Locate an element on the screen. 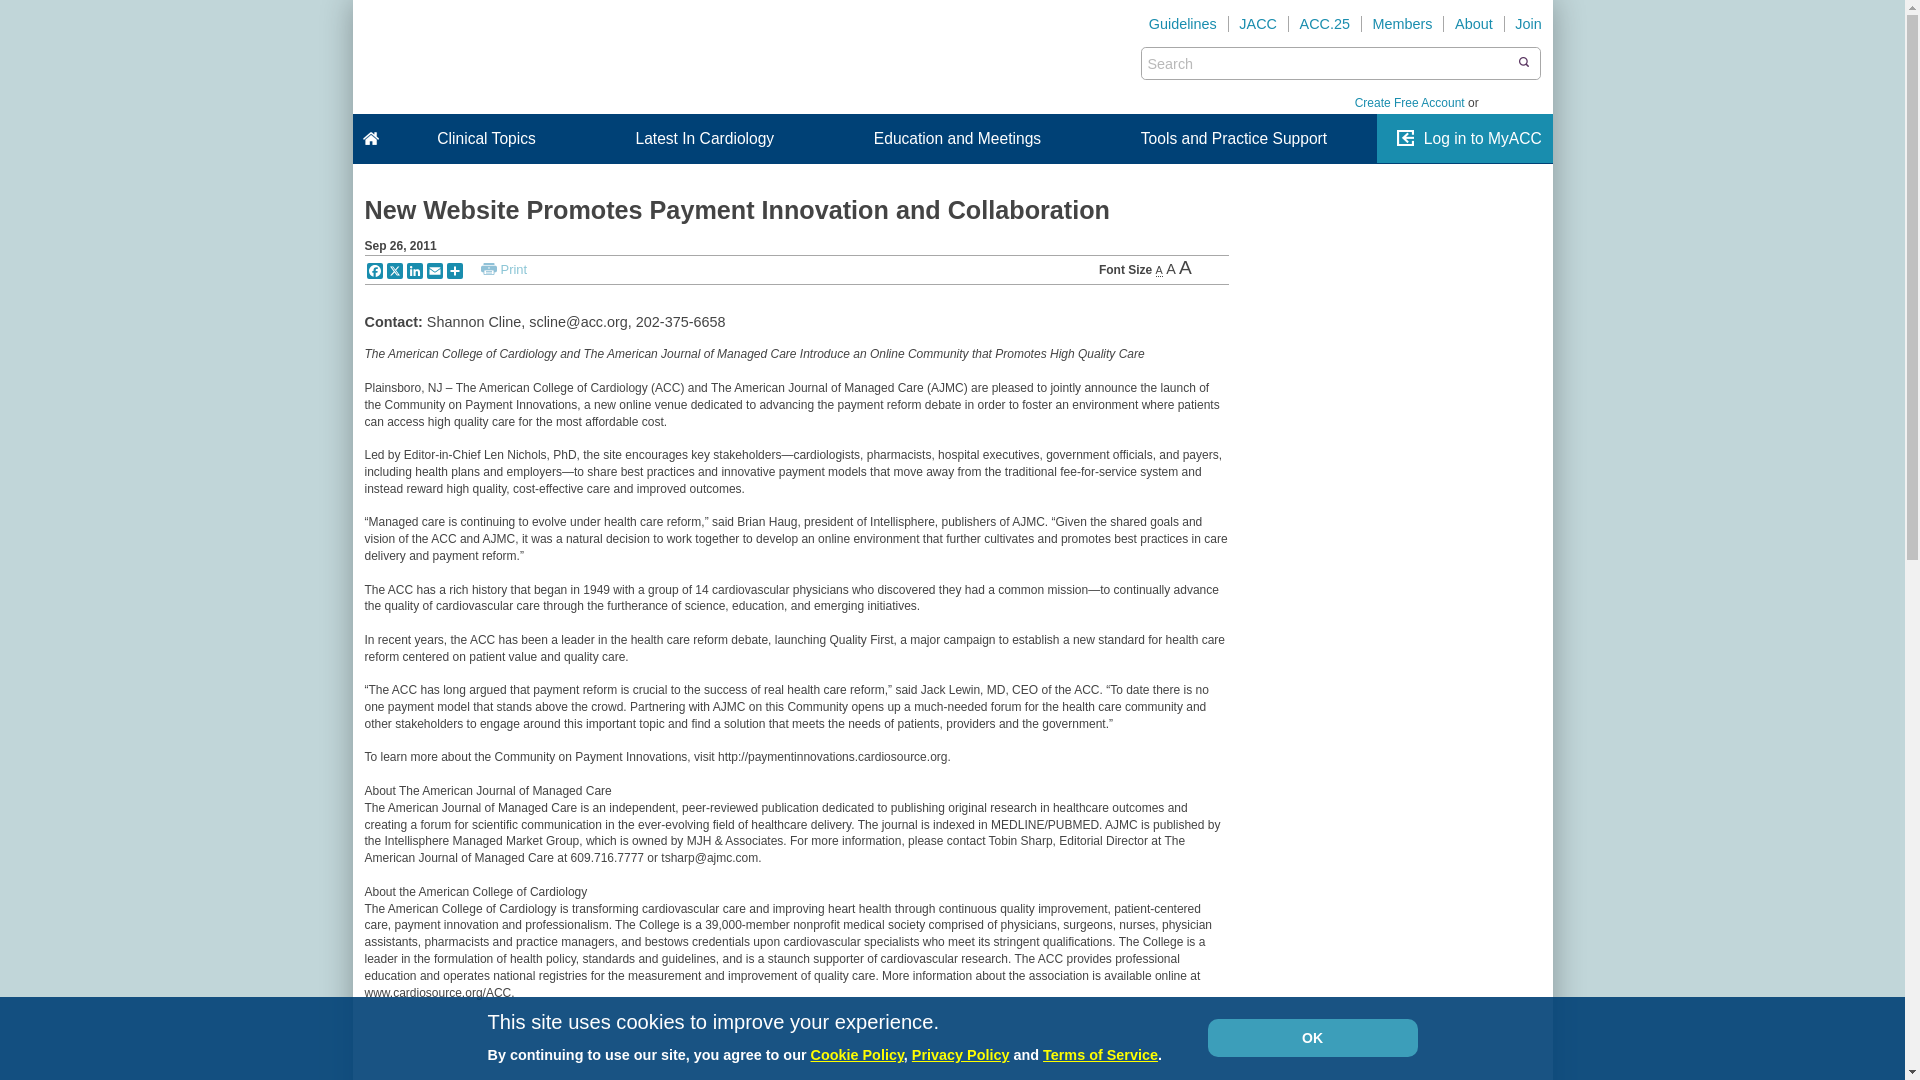 The width and height of the screenshot is (1920, 1080). JACC.org is located at coordinates (1258, 24).